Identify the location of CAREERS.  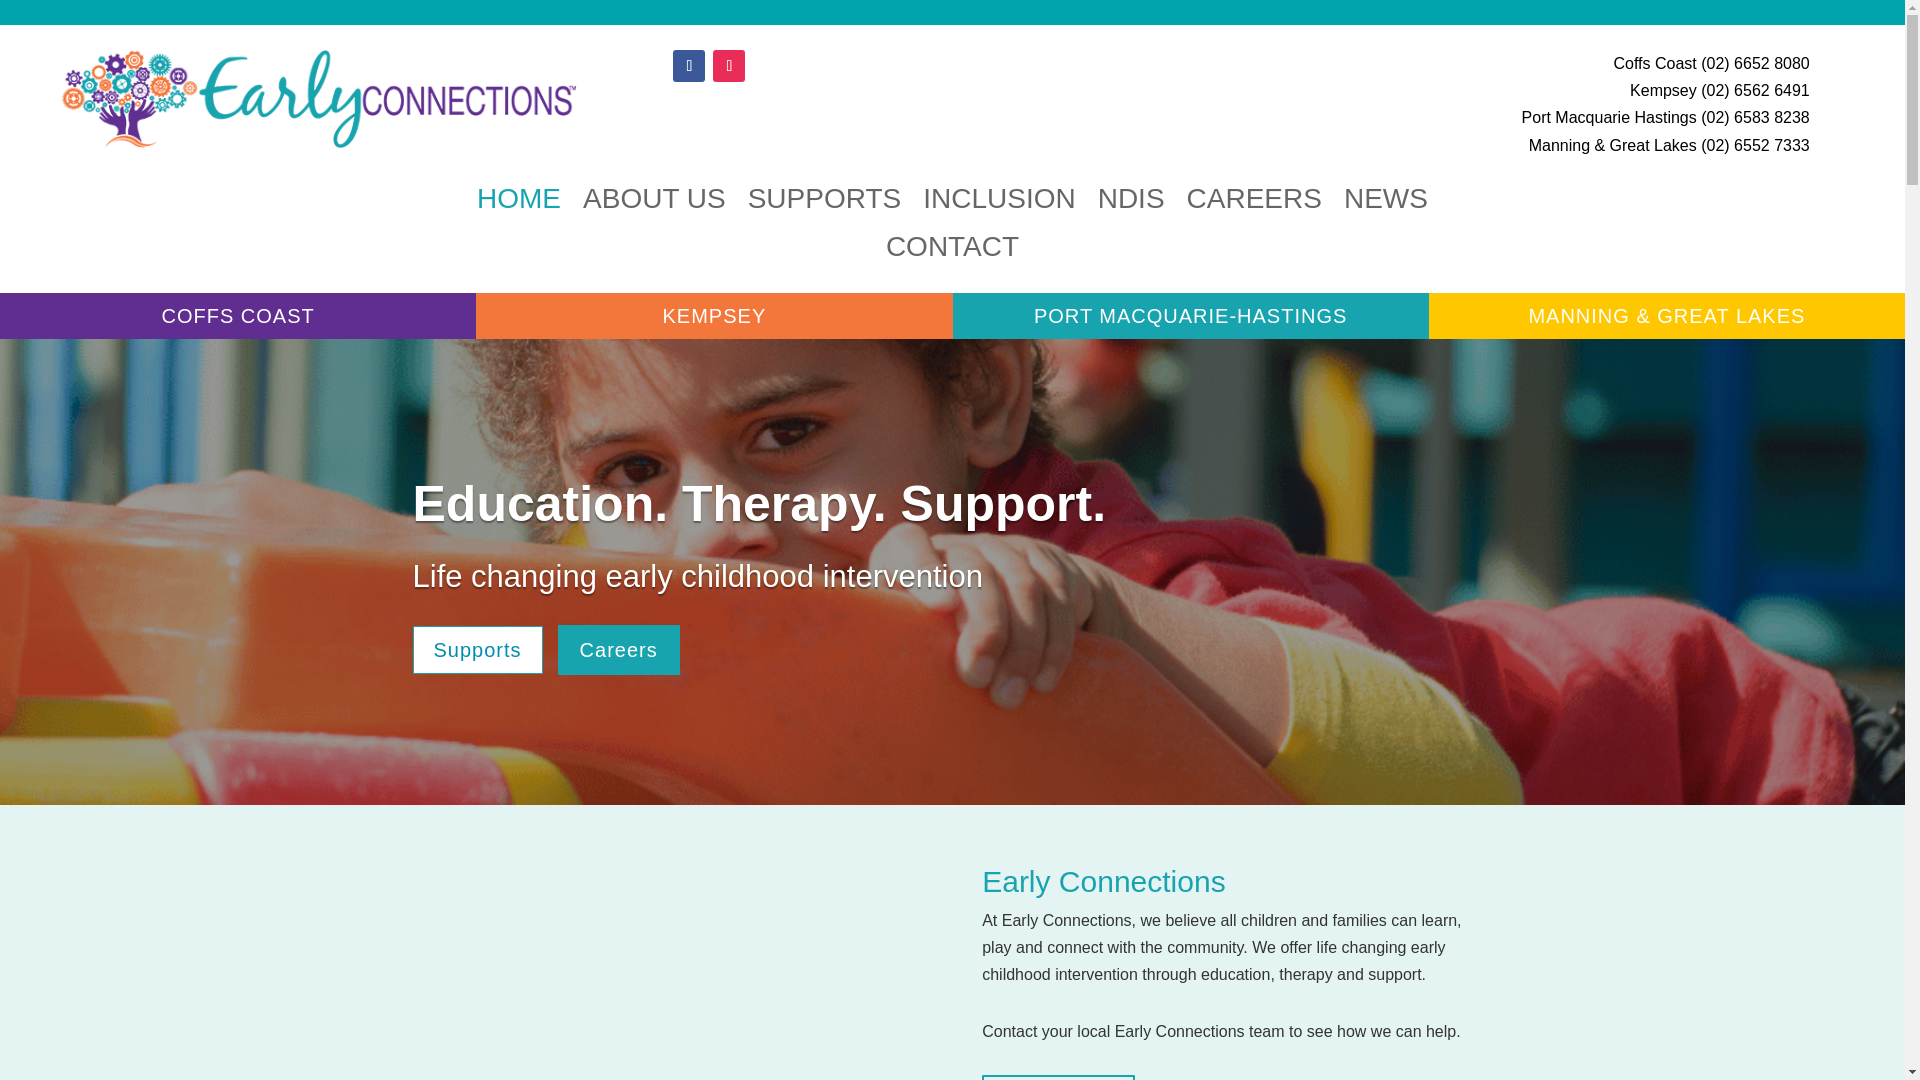
(1254, 214).